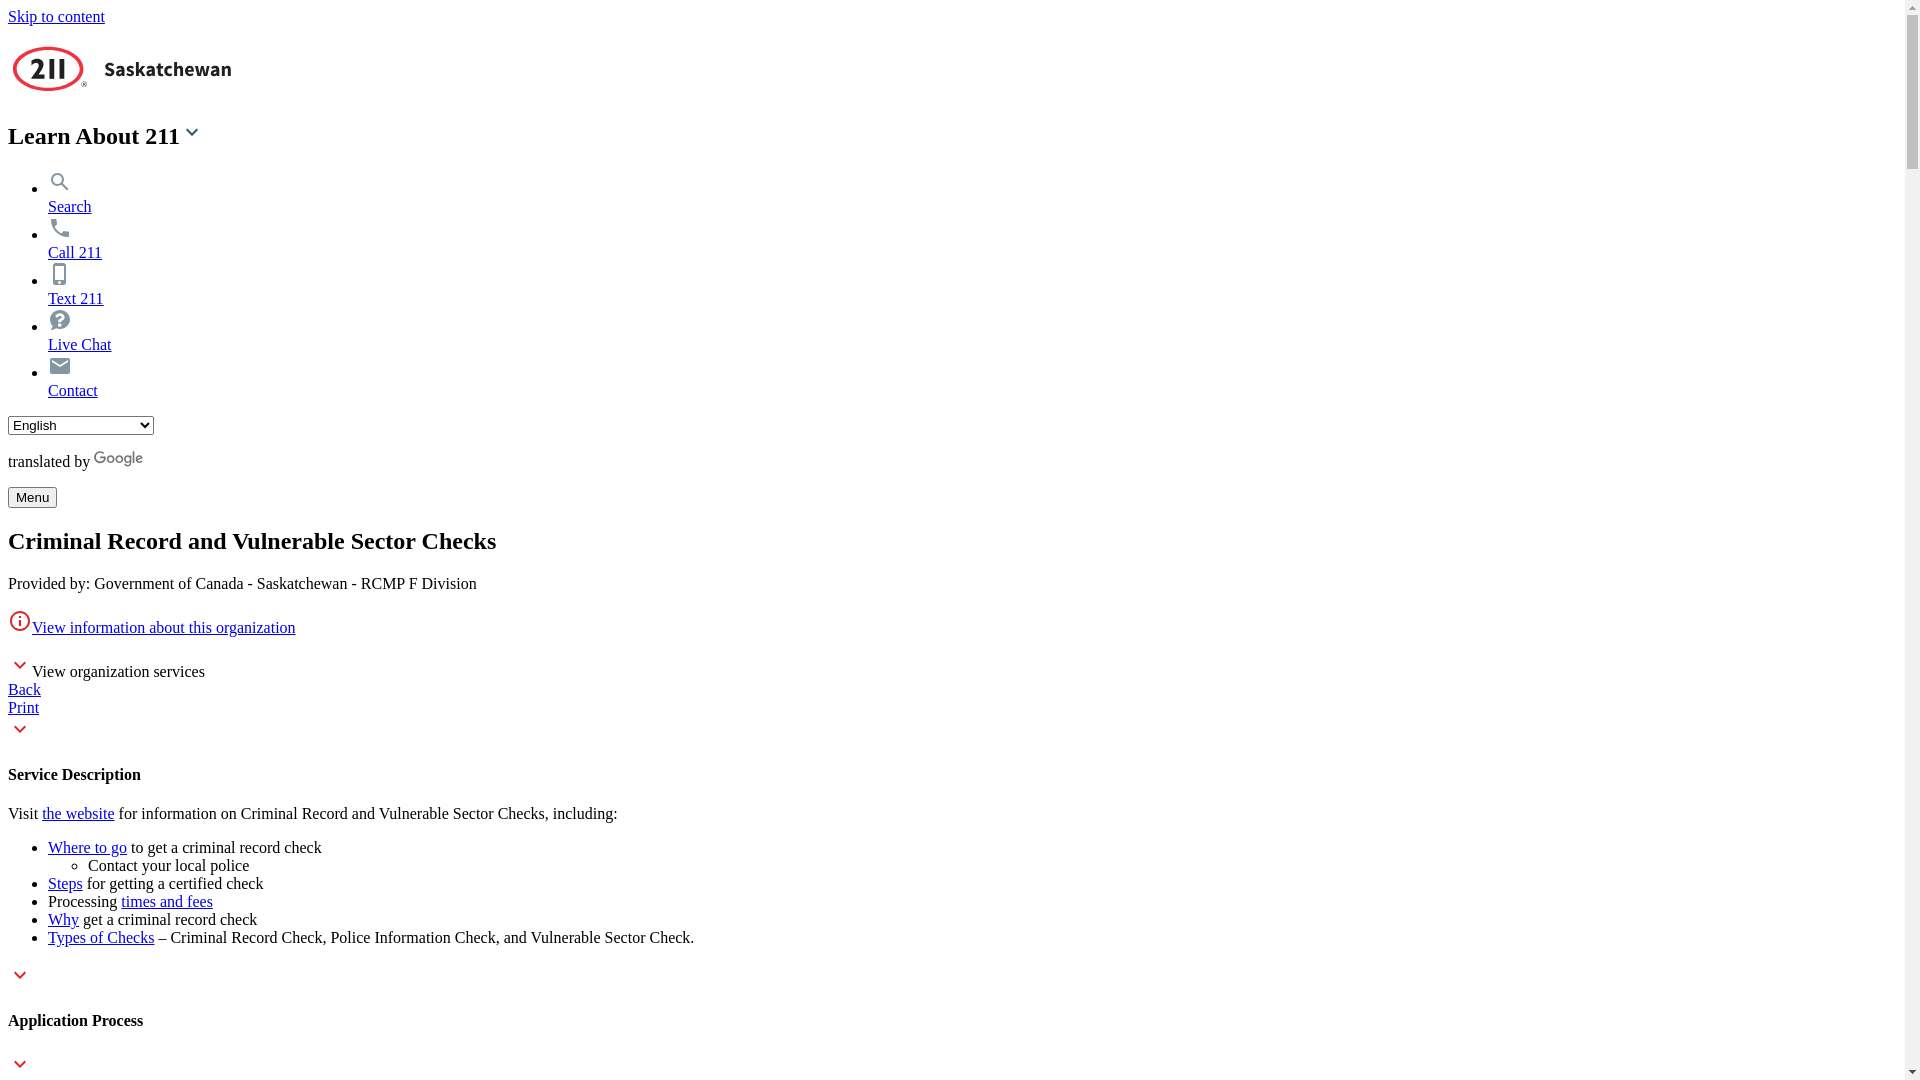 The image size is (1920, 1080). Describe the element at coordinates (70, 198) in the screenshot. I see `Search` at that location.